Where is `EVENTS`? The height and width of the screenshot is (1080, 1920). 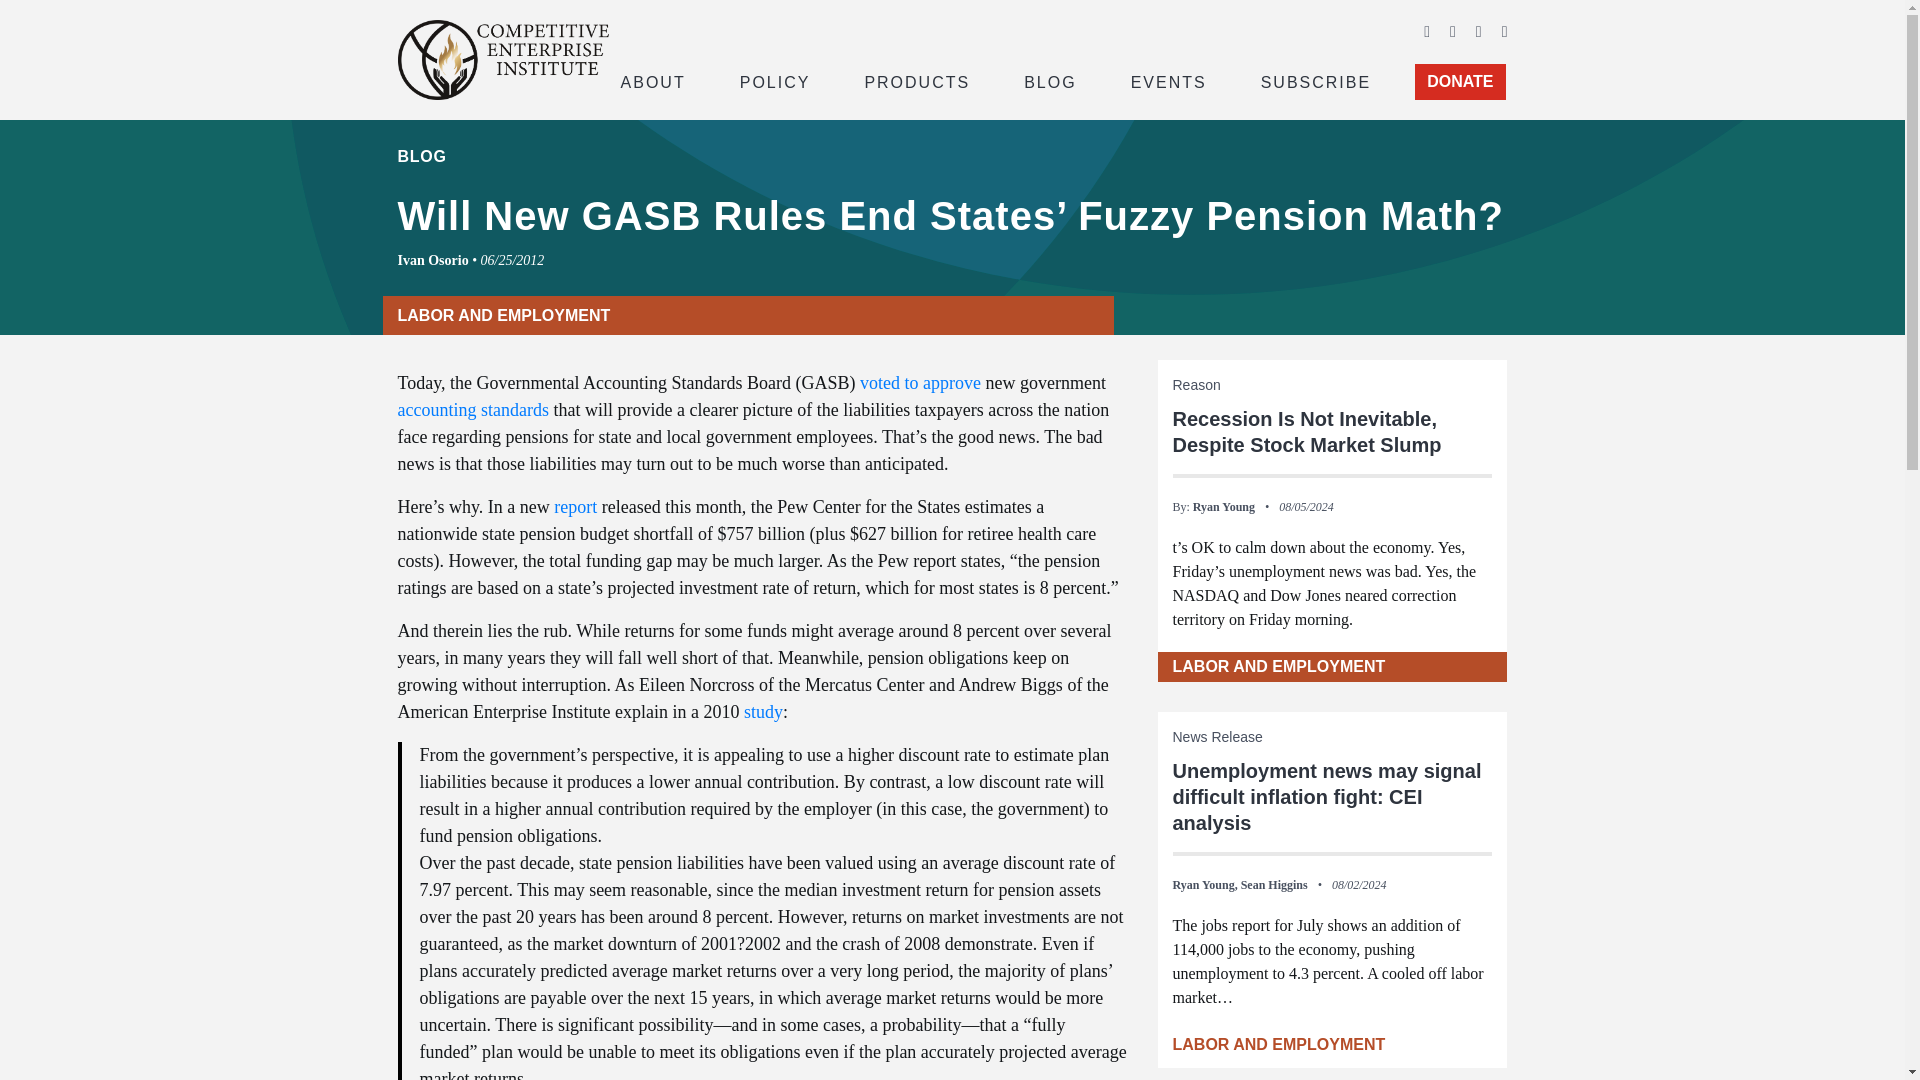 EVENTS is located at coordinates (1169, 80).